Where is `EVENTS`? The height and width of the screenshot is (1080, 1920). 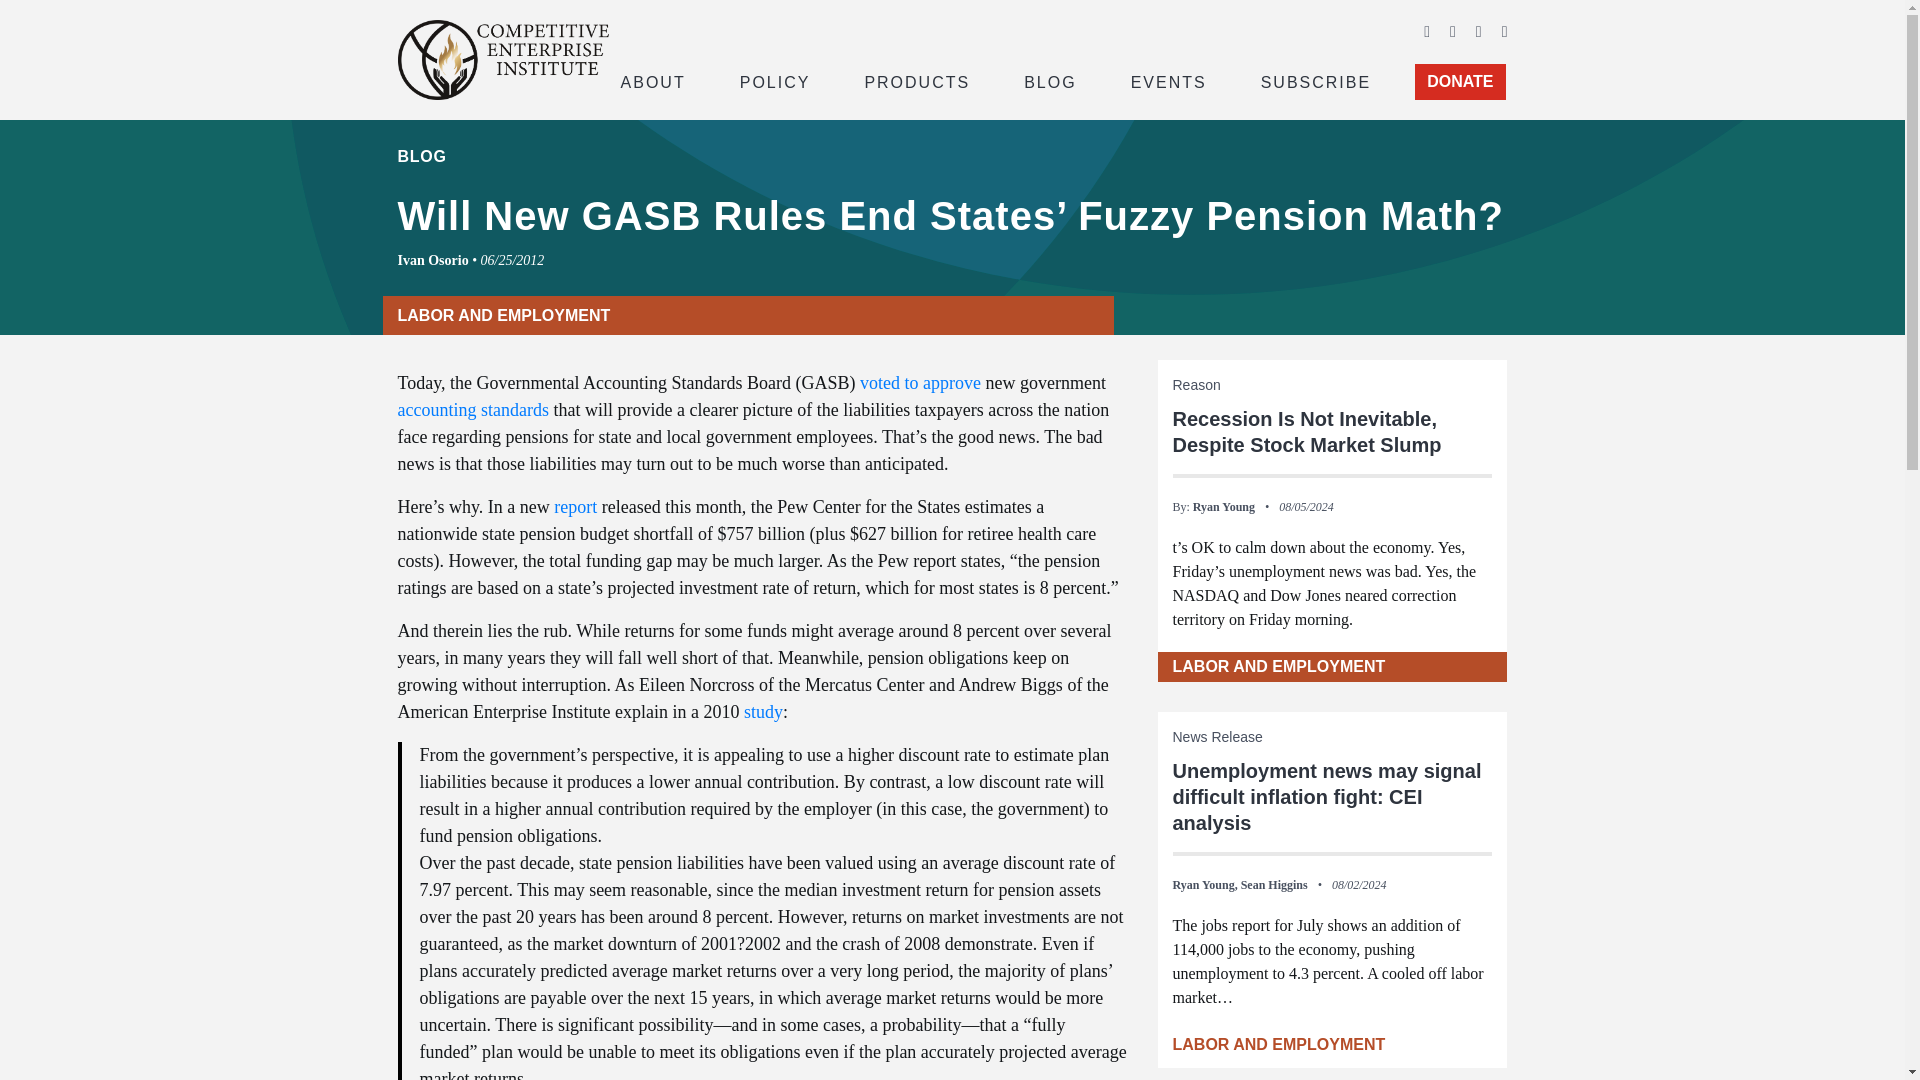 EVENTS is located at coordinates (1169, 80).